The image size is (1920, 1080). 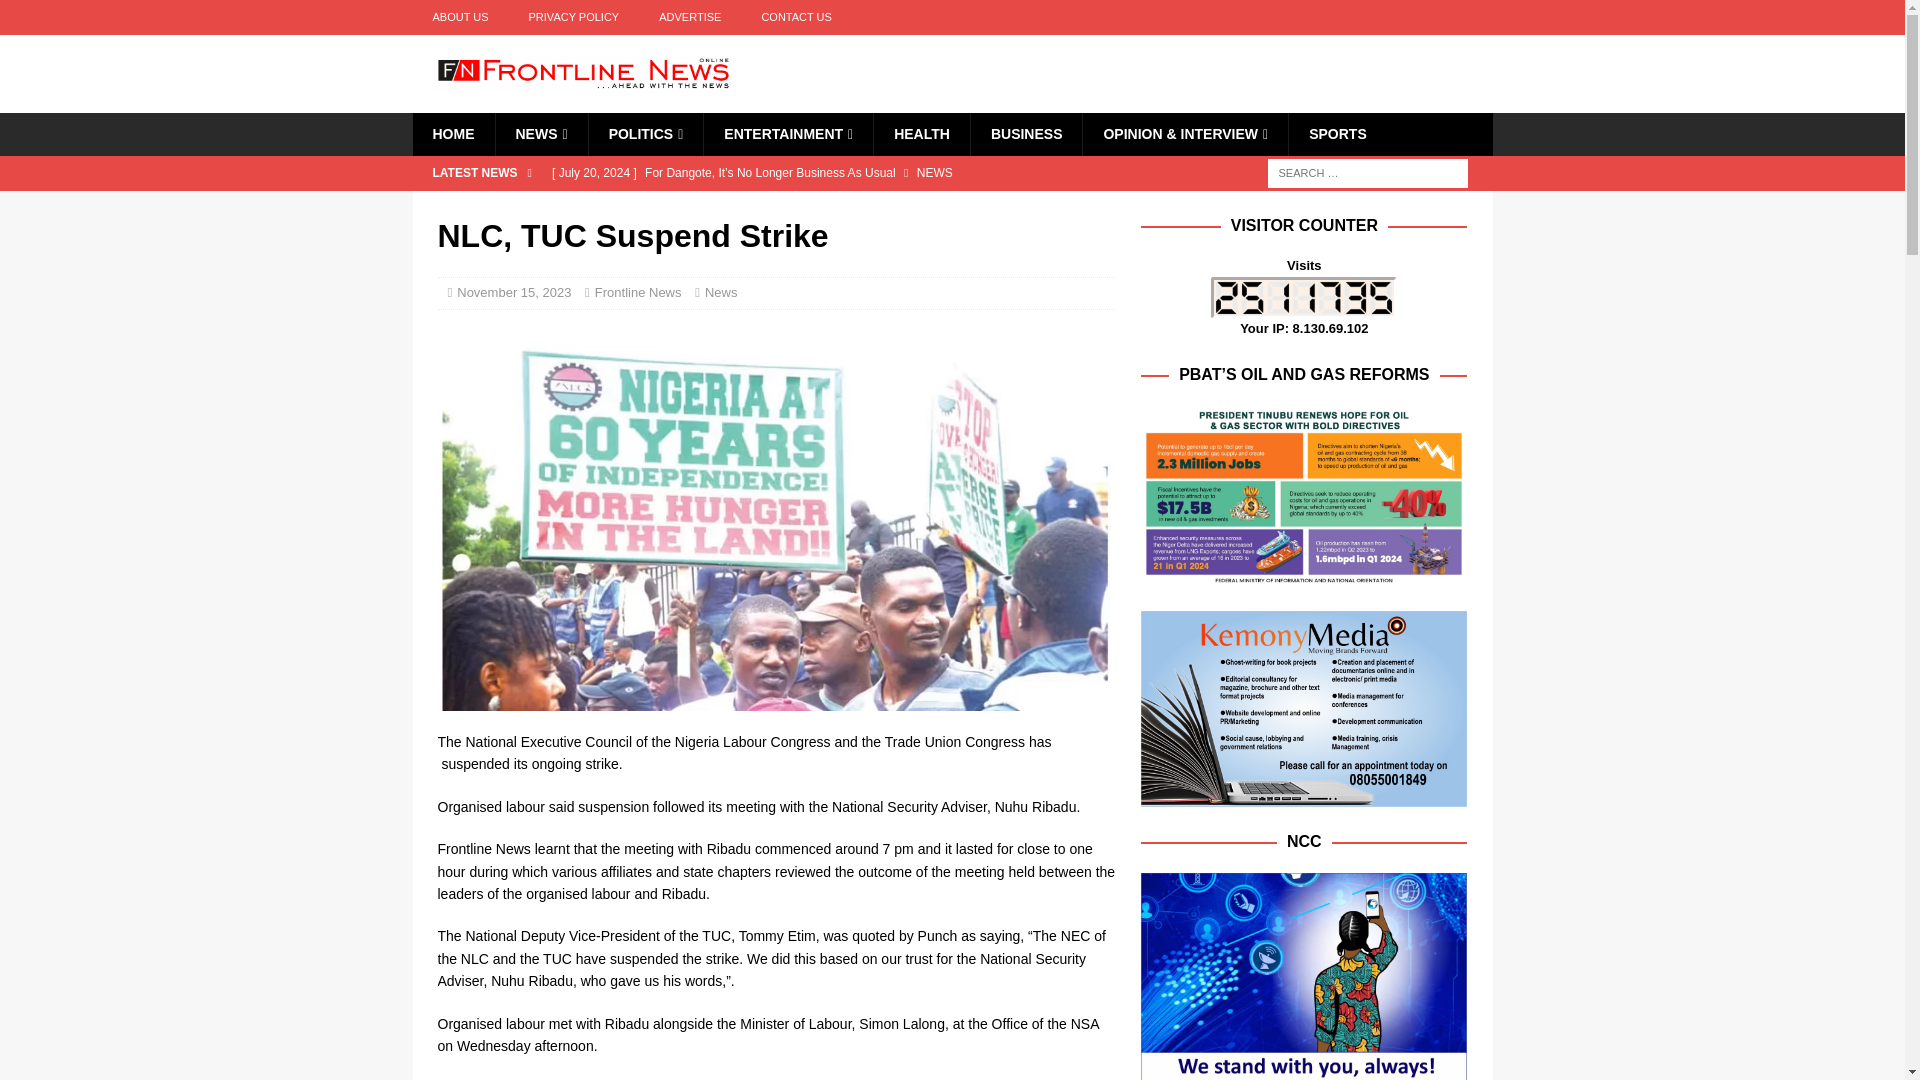 I want to click on PRIVACY POLICY, so click(x=574, y=17).